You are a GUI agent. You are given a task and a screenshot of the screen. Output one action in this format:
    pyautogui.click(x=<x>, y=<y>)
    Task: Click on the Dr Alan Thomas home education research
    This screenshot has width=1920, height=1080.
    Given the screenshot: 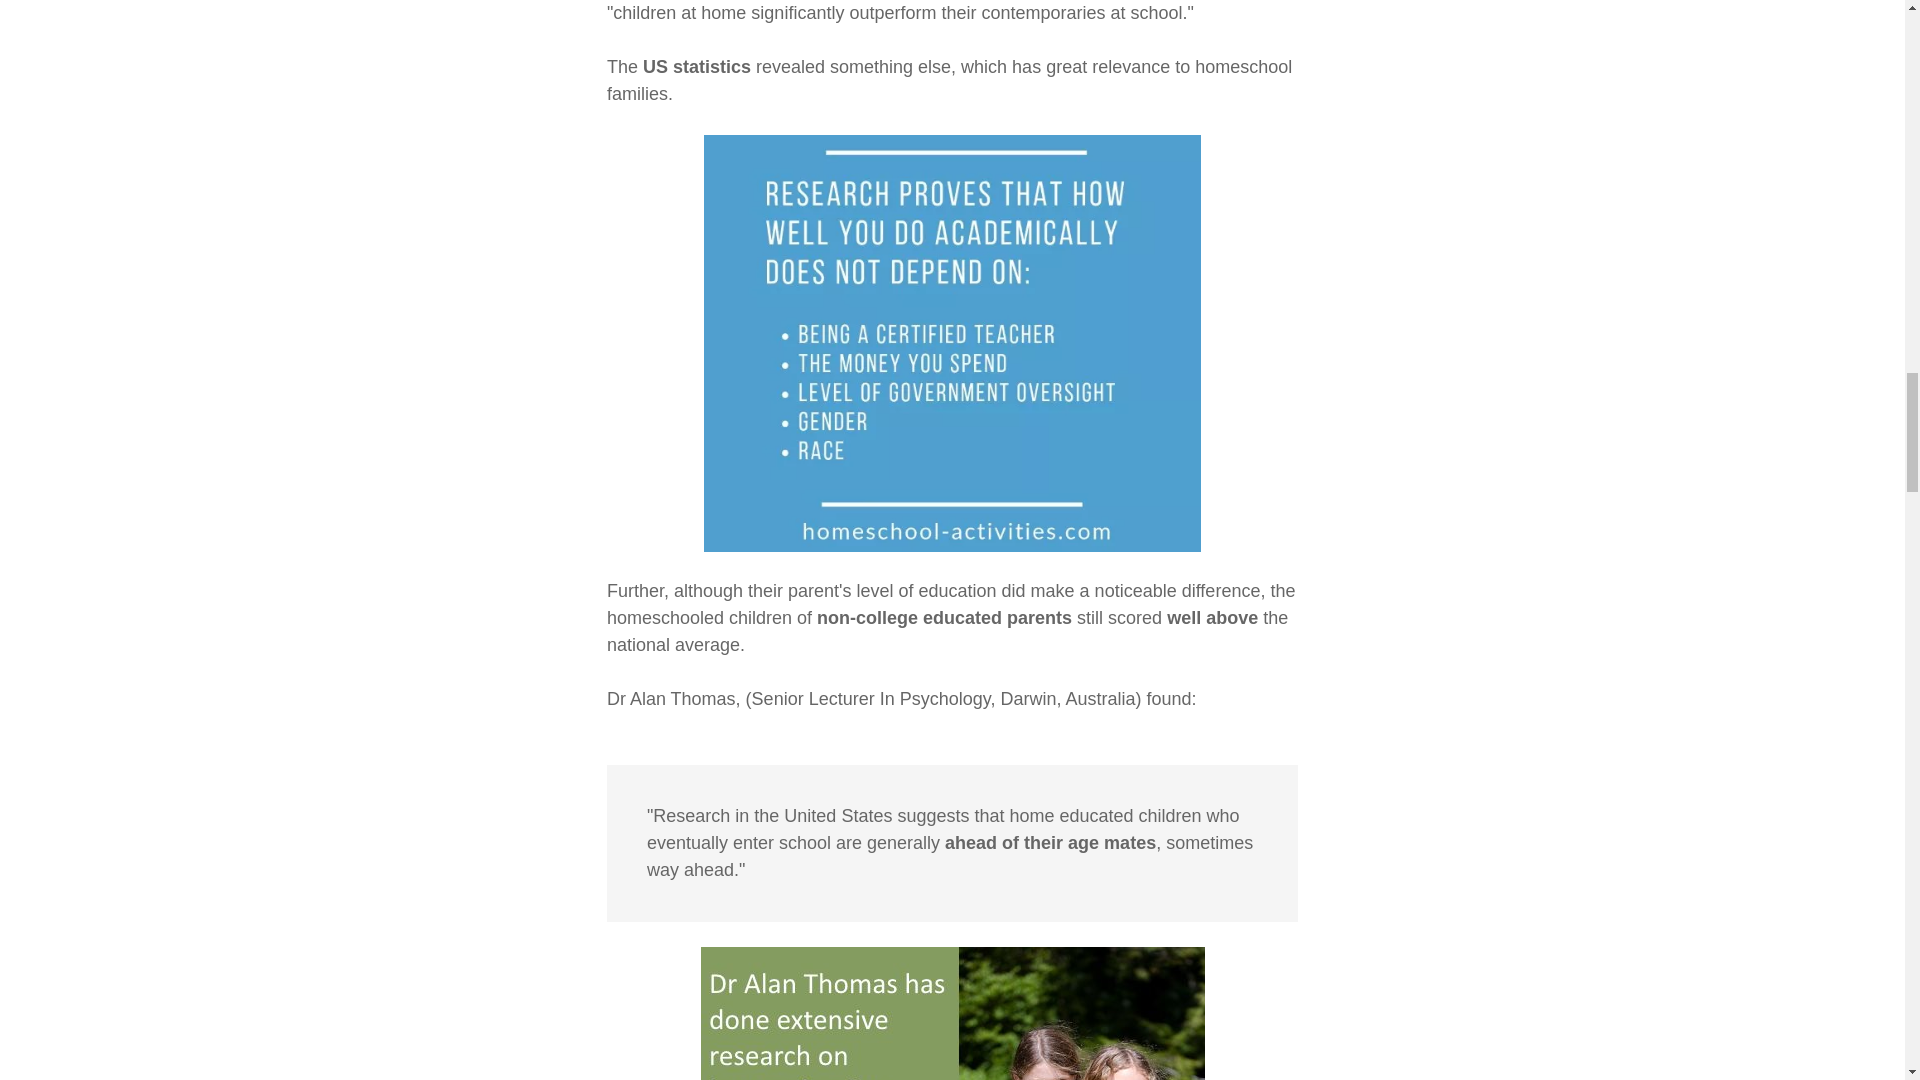 What is the action you would take?
    pyautogui.click(x=952, y=1014)
    